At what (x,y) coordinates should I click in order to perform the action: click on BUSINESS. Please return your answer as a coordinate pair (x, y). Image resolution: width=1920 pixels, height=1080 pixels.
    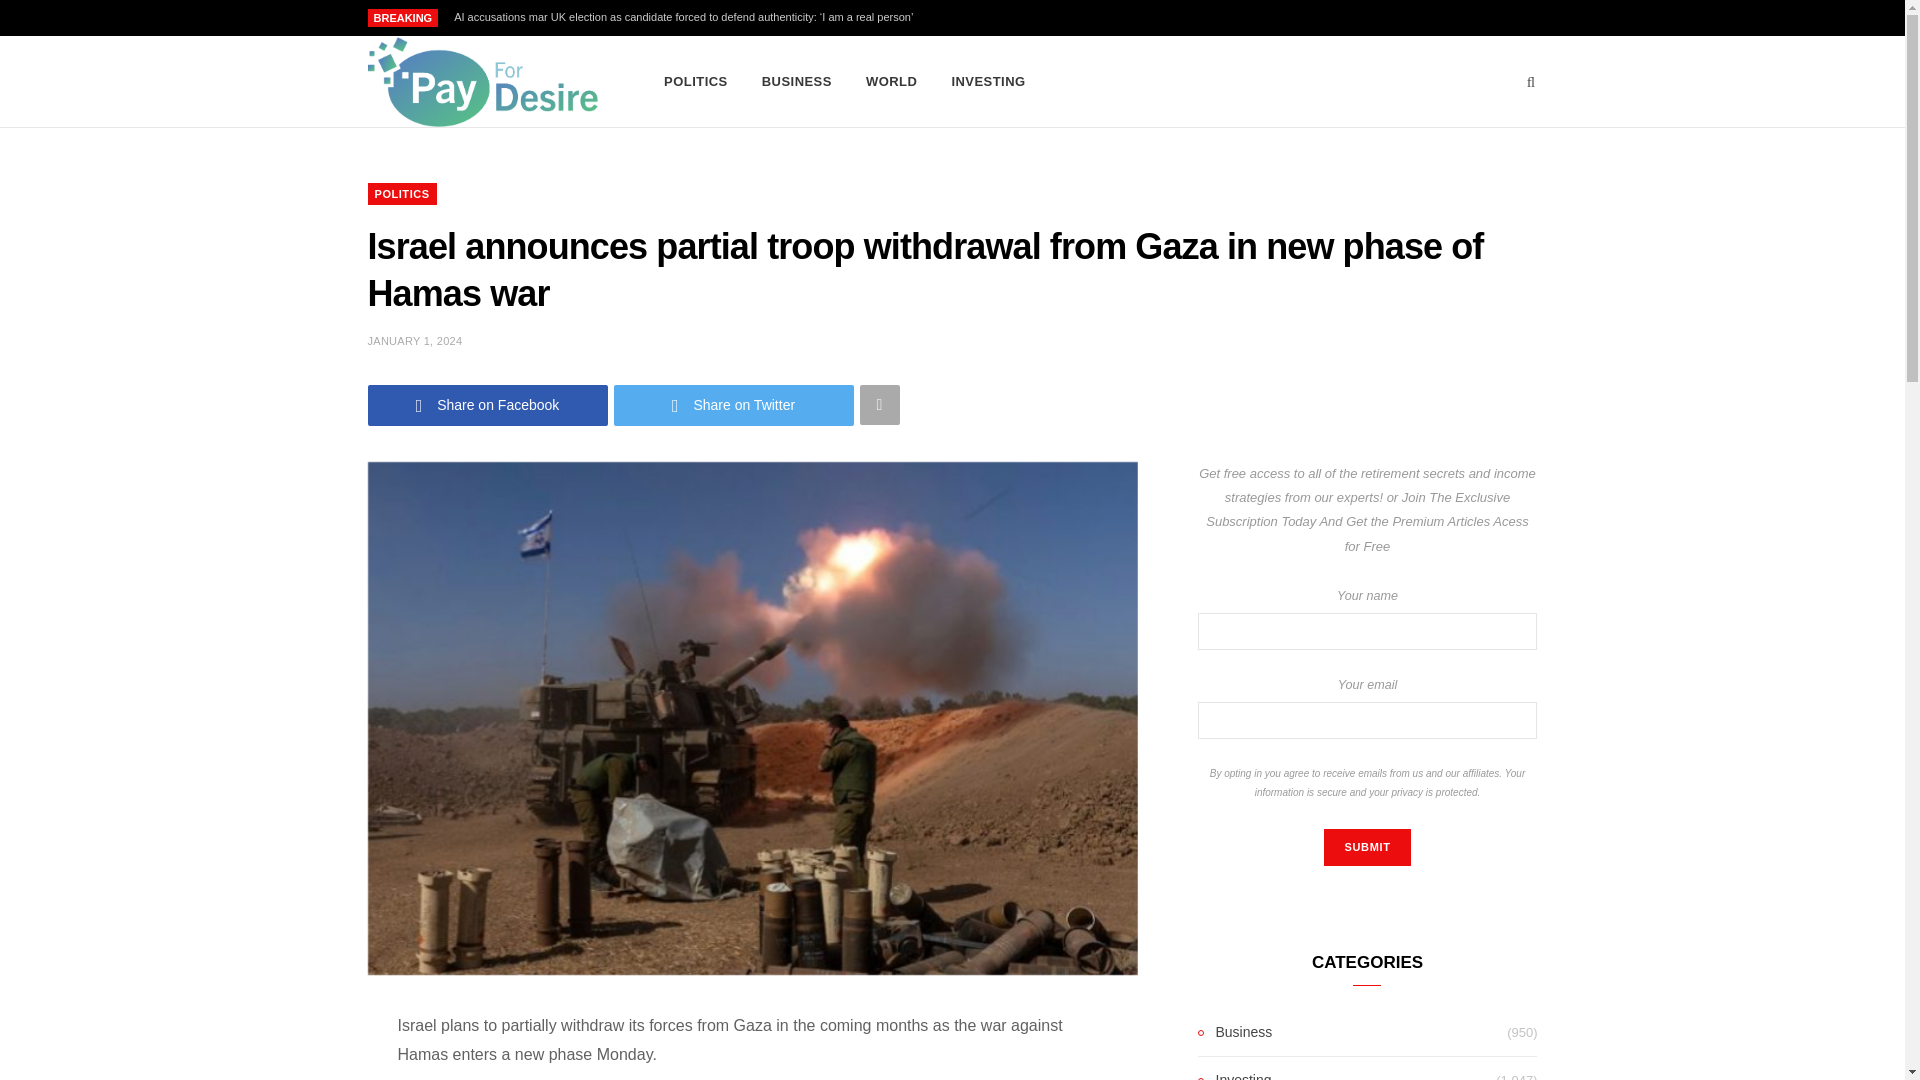
    Looking at the image, I should click on (796, 82).